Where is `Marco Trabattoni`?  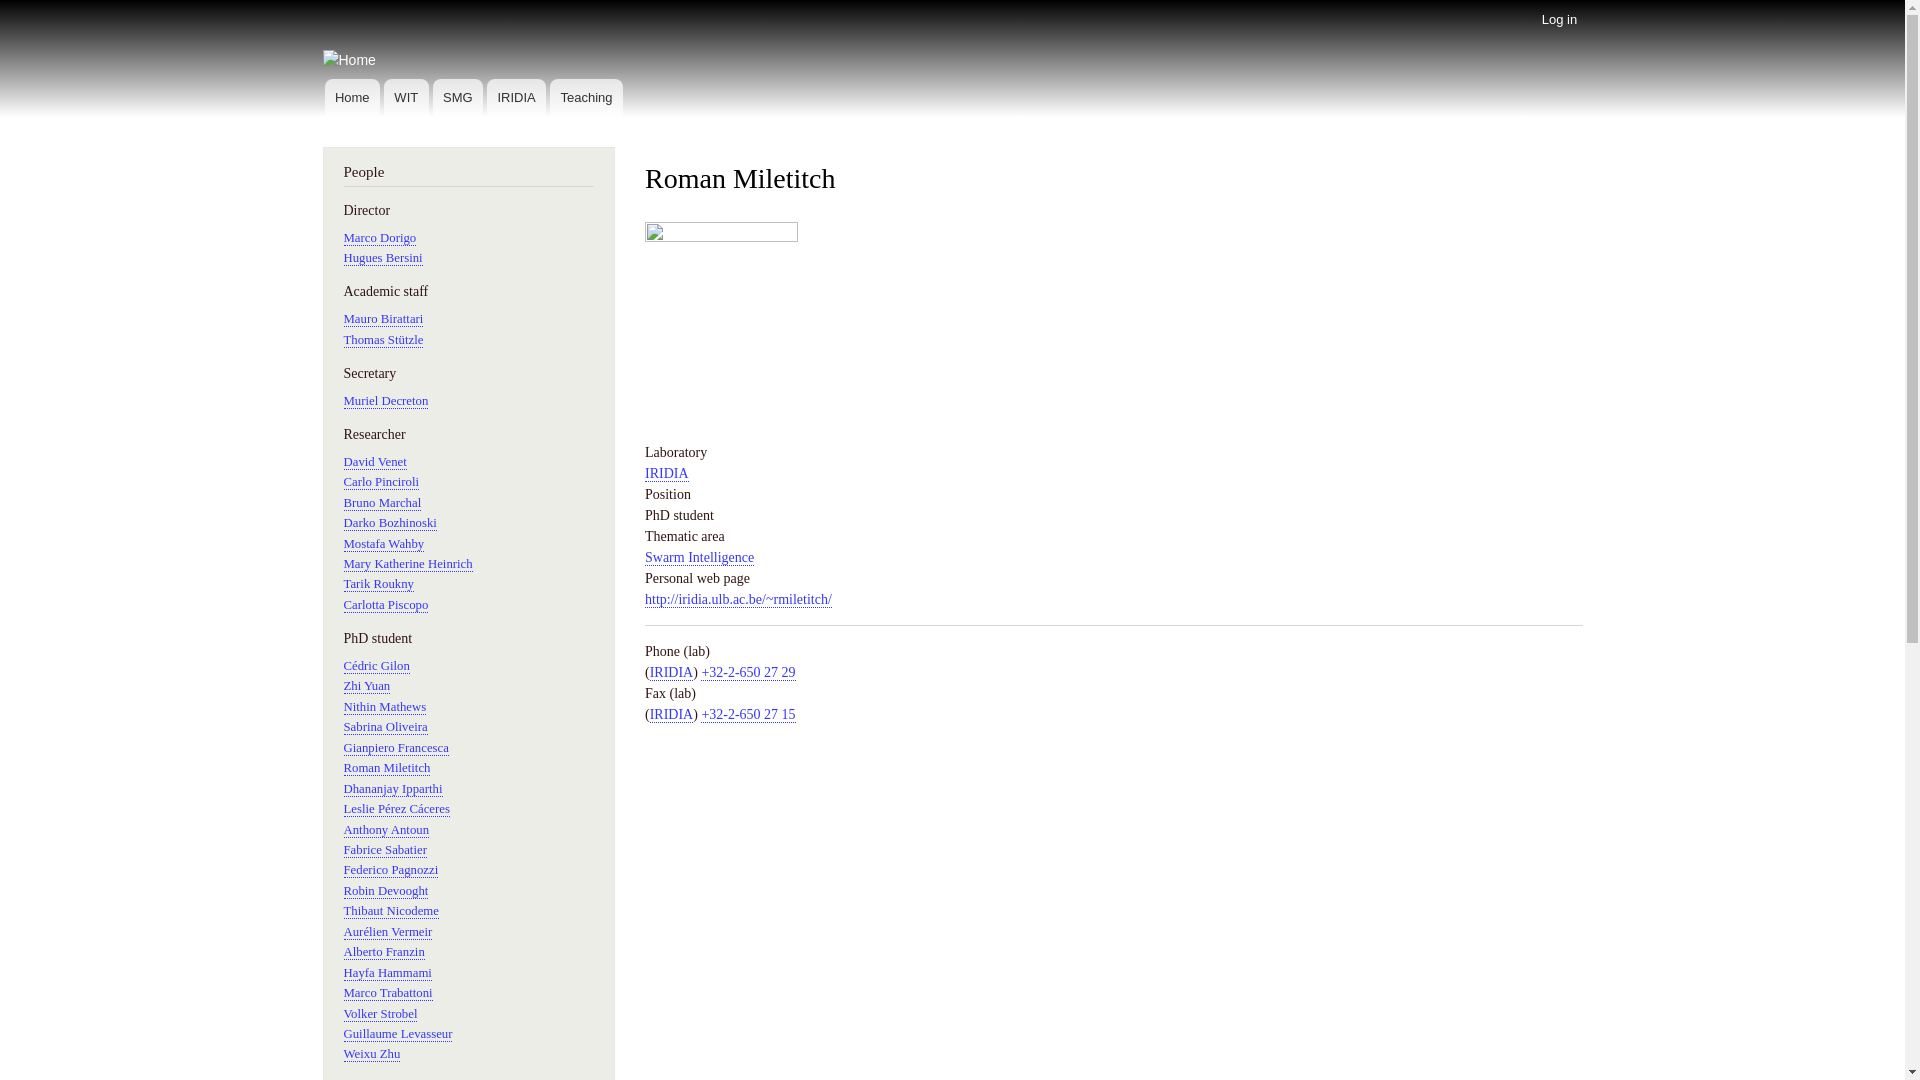
Marco Trabattoni is located at coordinates (388, 994).